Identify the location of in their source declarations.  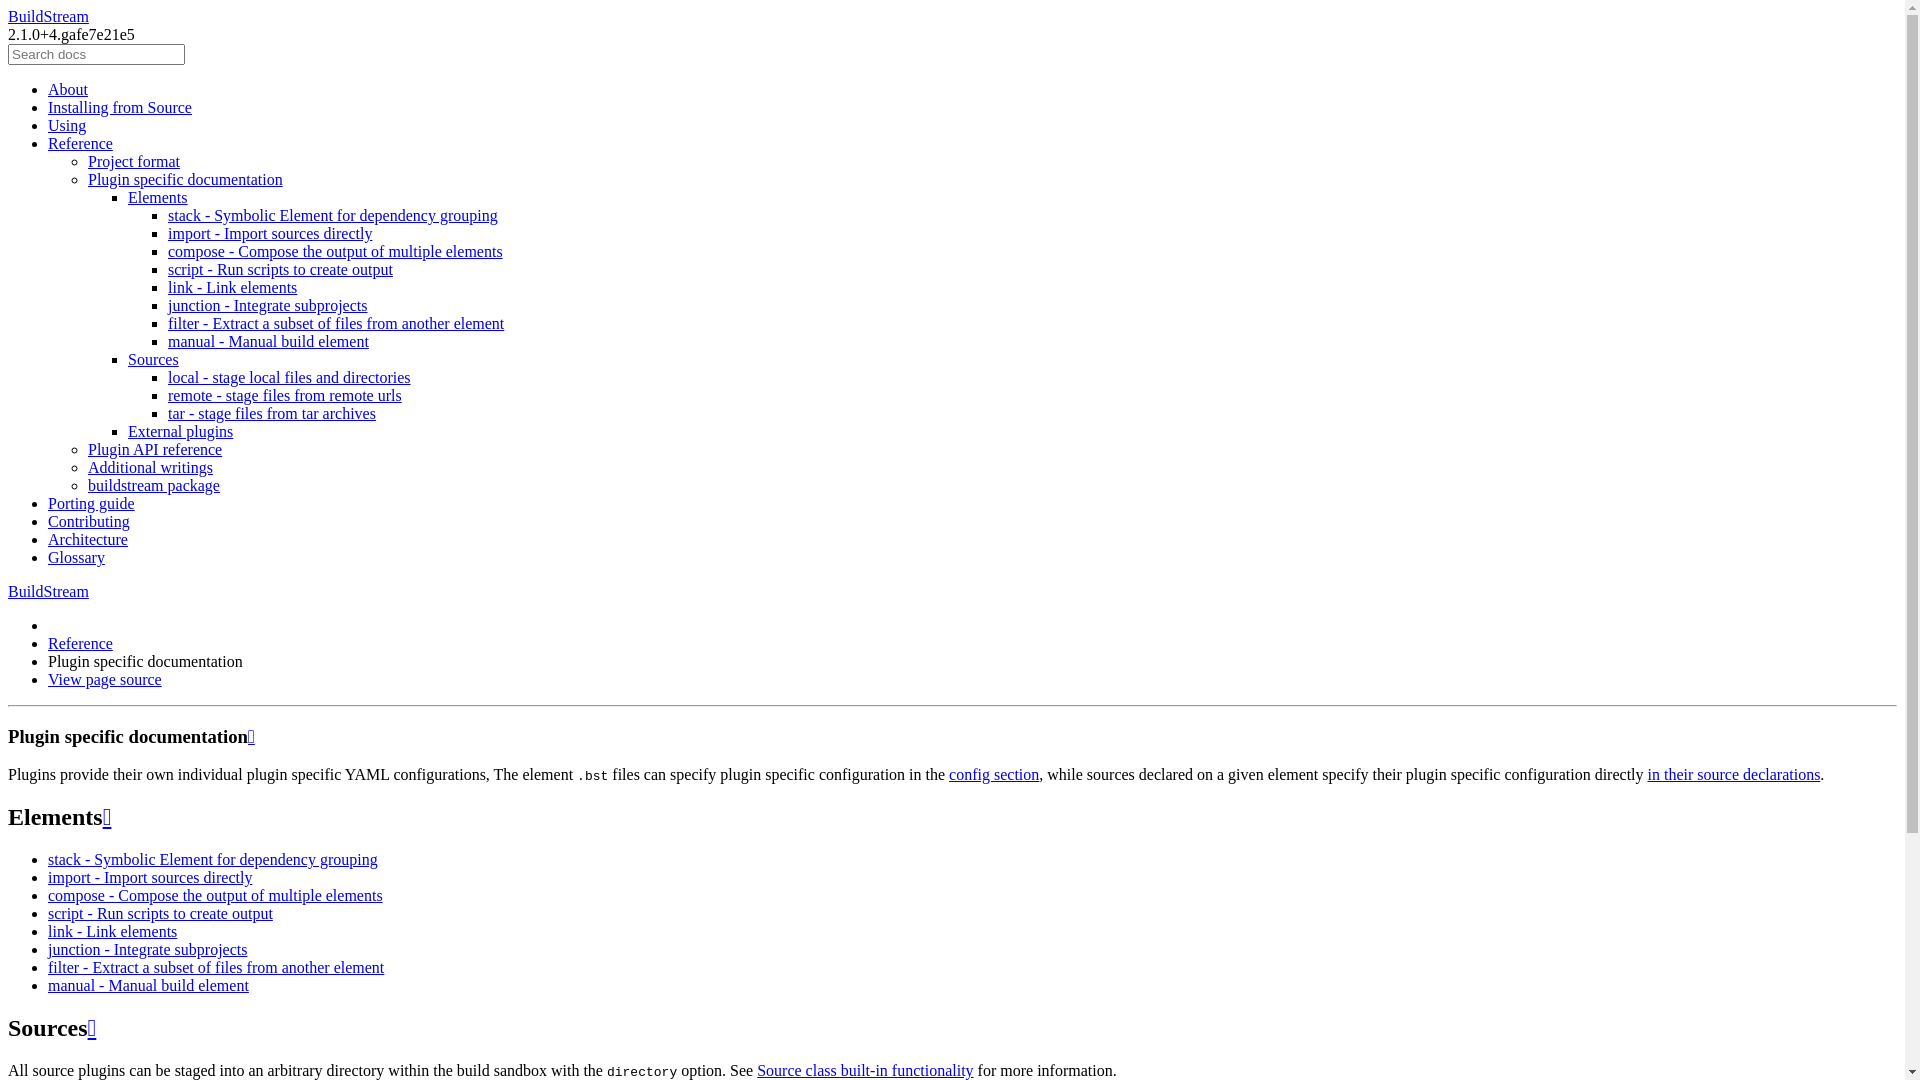
(1734, 774).